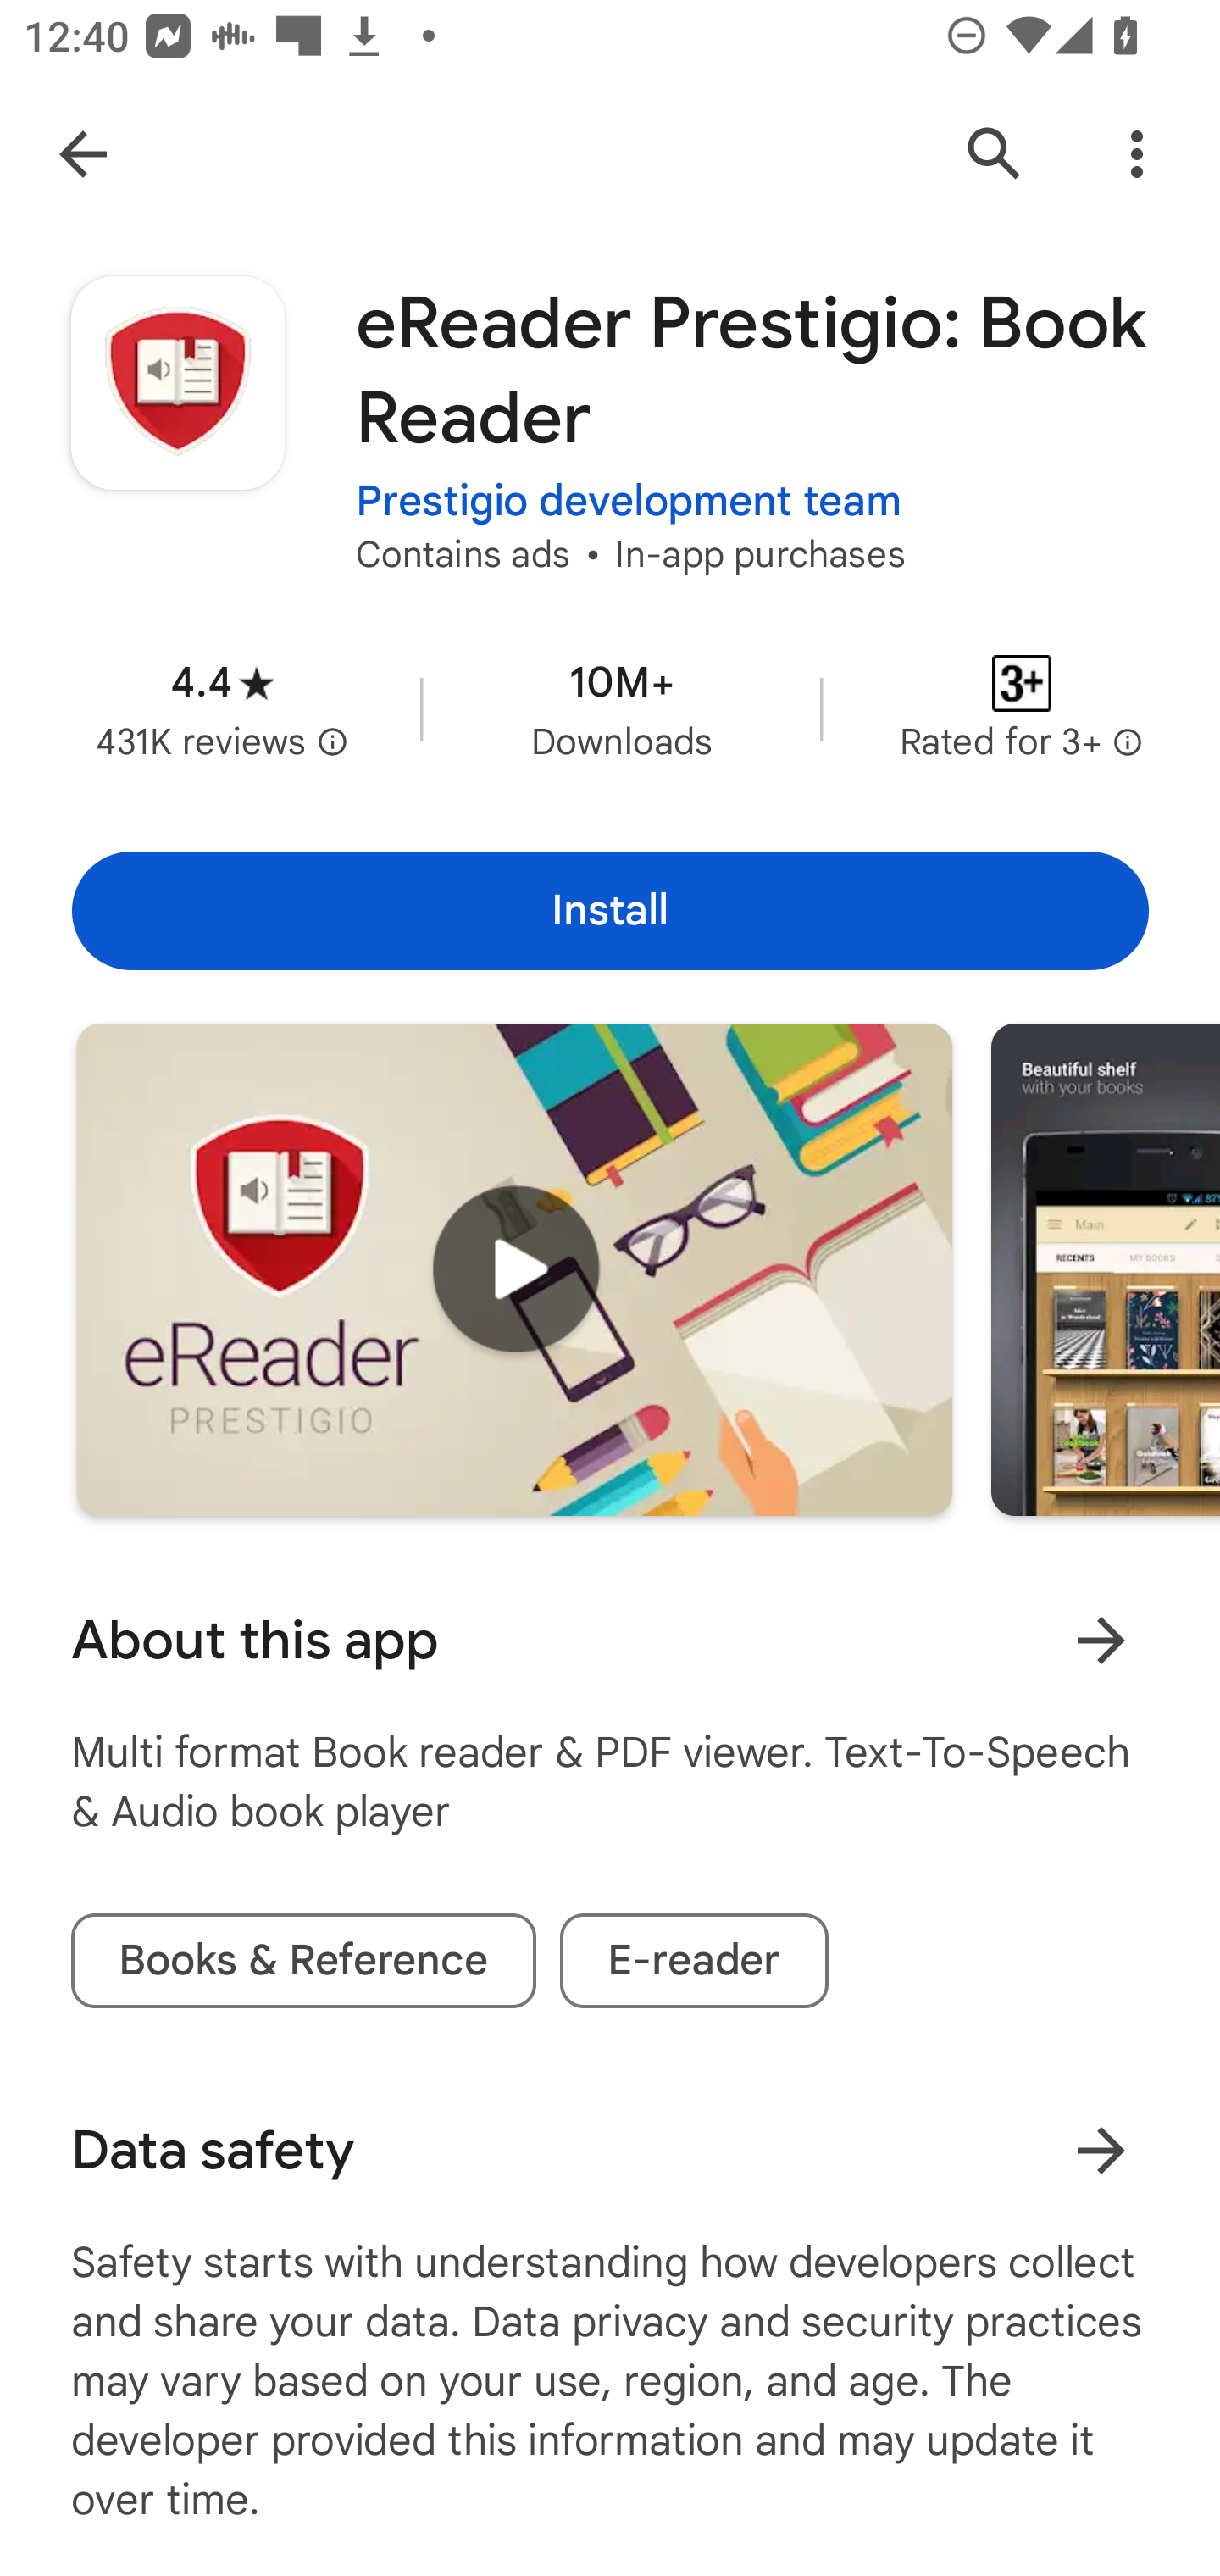  I want to click on Navigate up, so click(83, 154).